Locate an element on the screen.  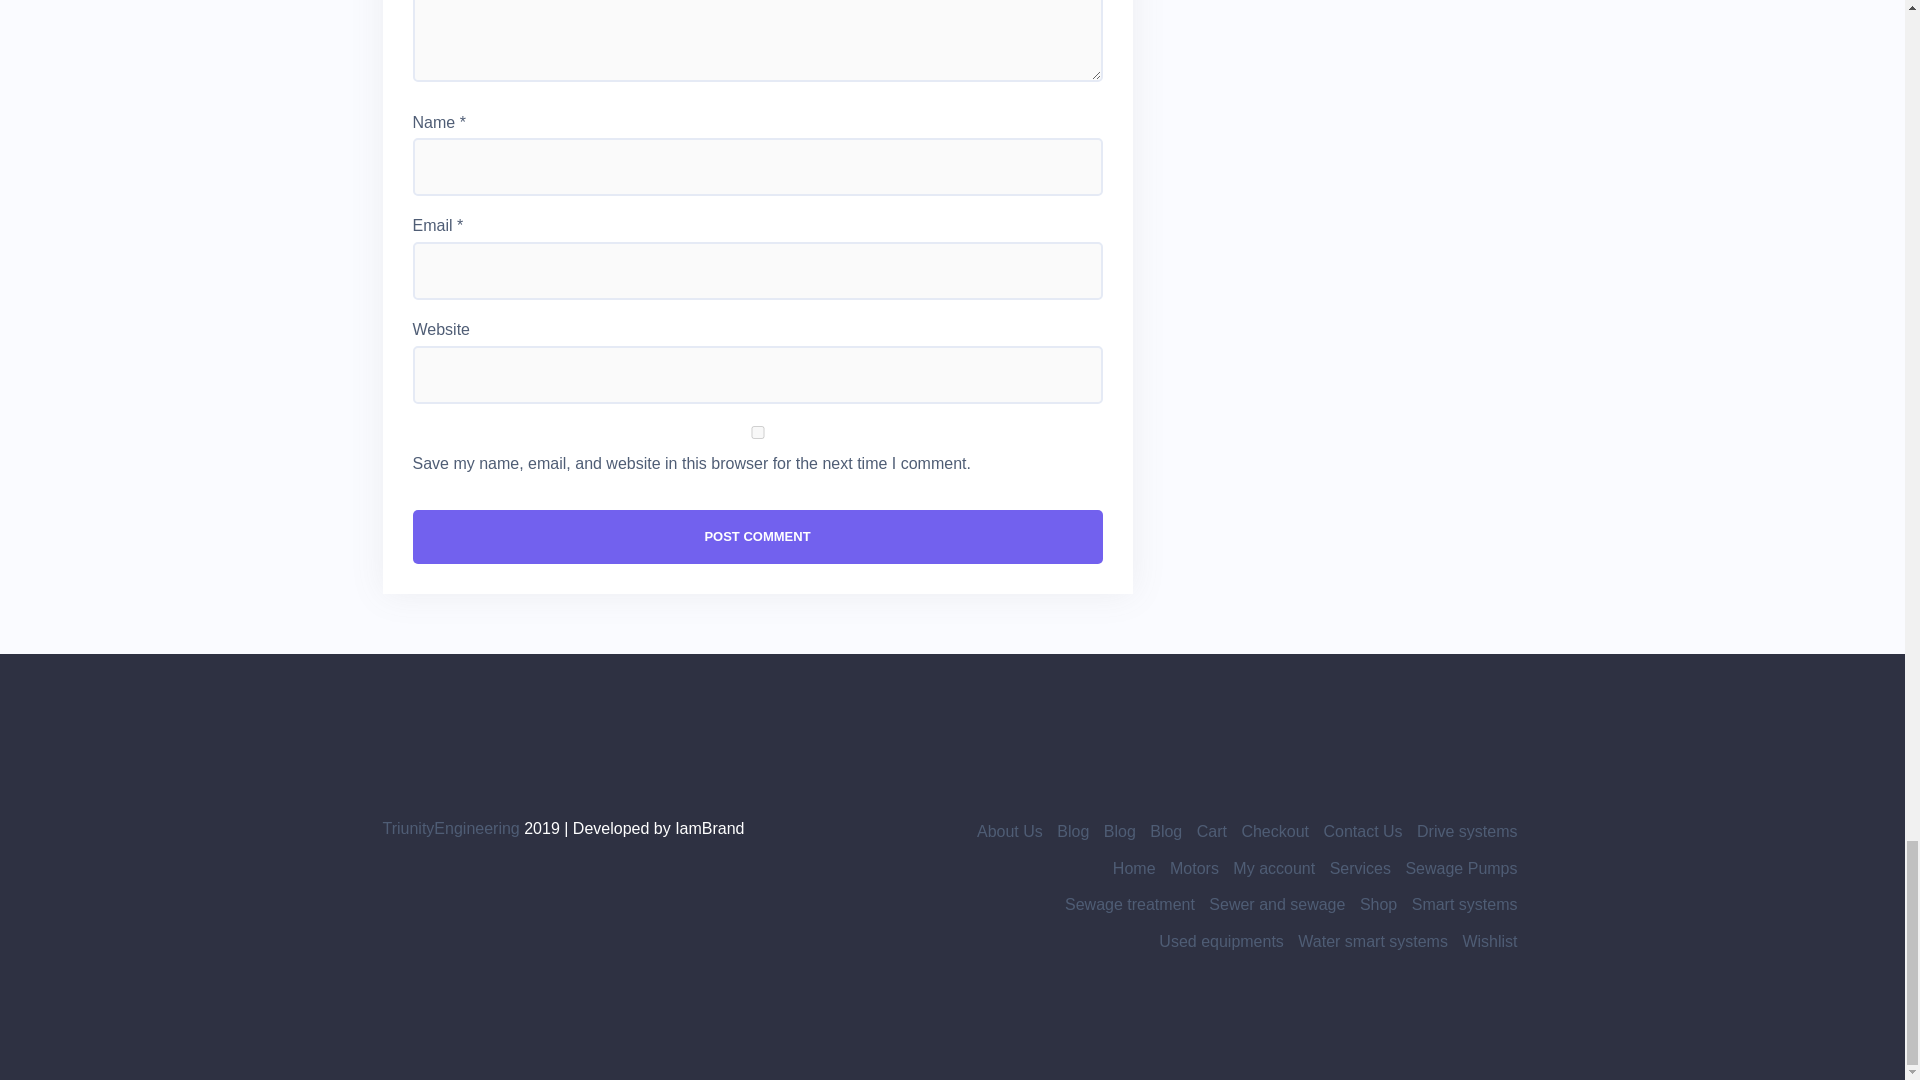
Sewage Pumps is located at coordinates (1460, 868).